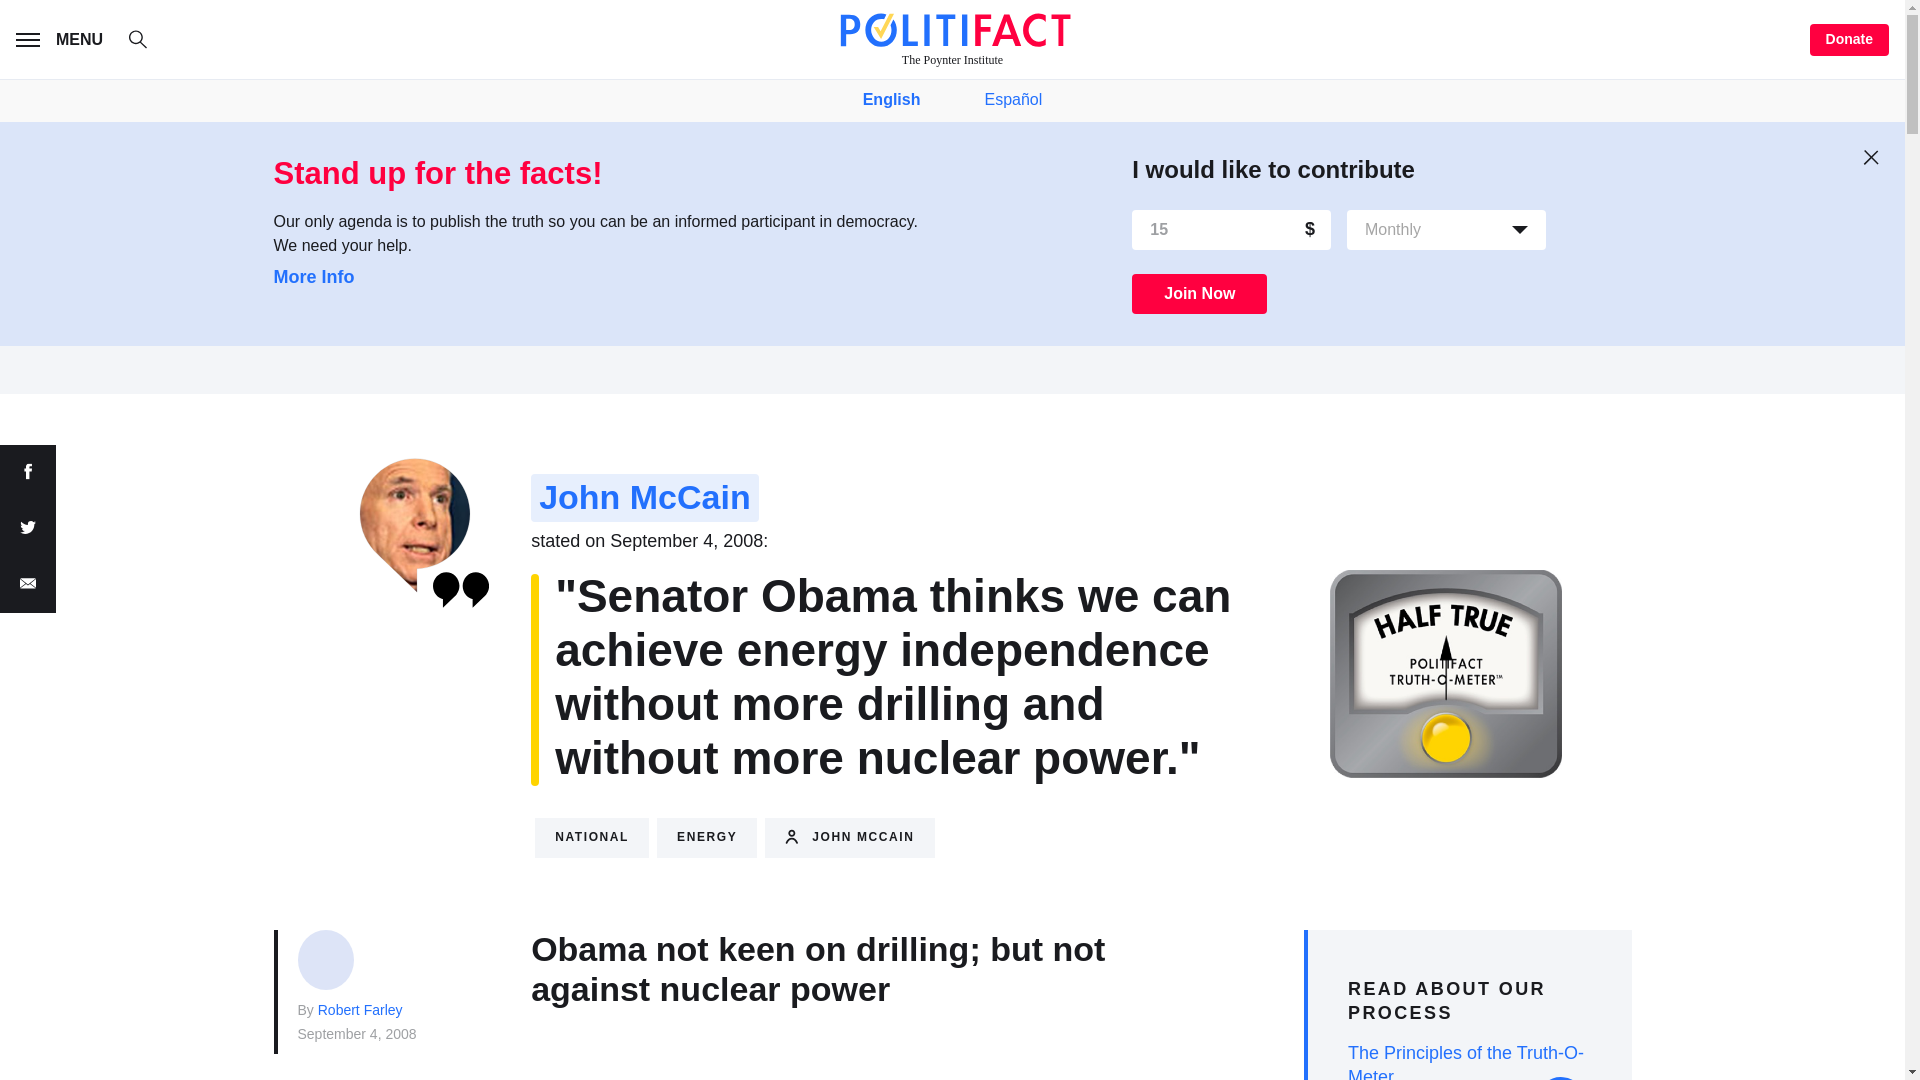 The image size is (1920, 1080). What do you see at coordinates (848, 837) in the screenshot?
I see `John McCain` at bounding box center [848, 837].